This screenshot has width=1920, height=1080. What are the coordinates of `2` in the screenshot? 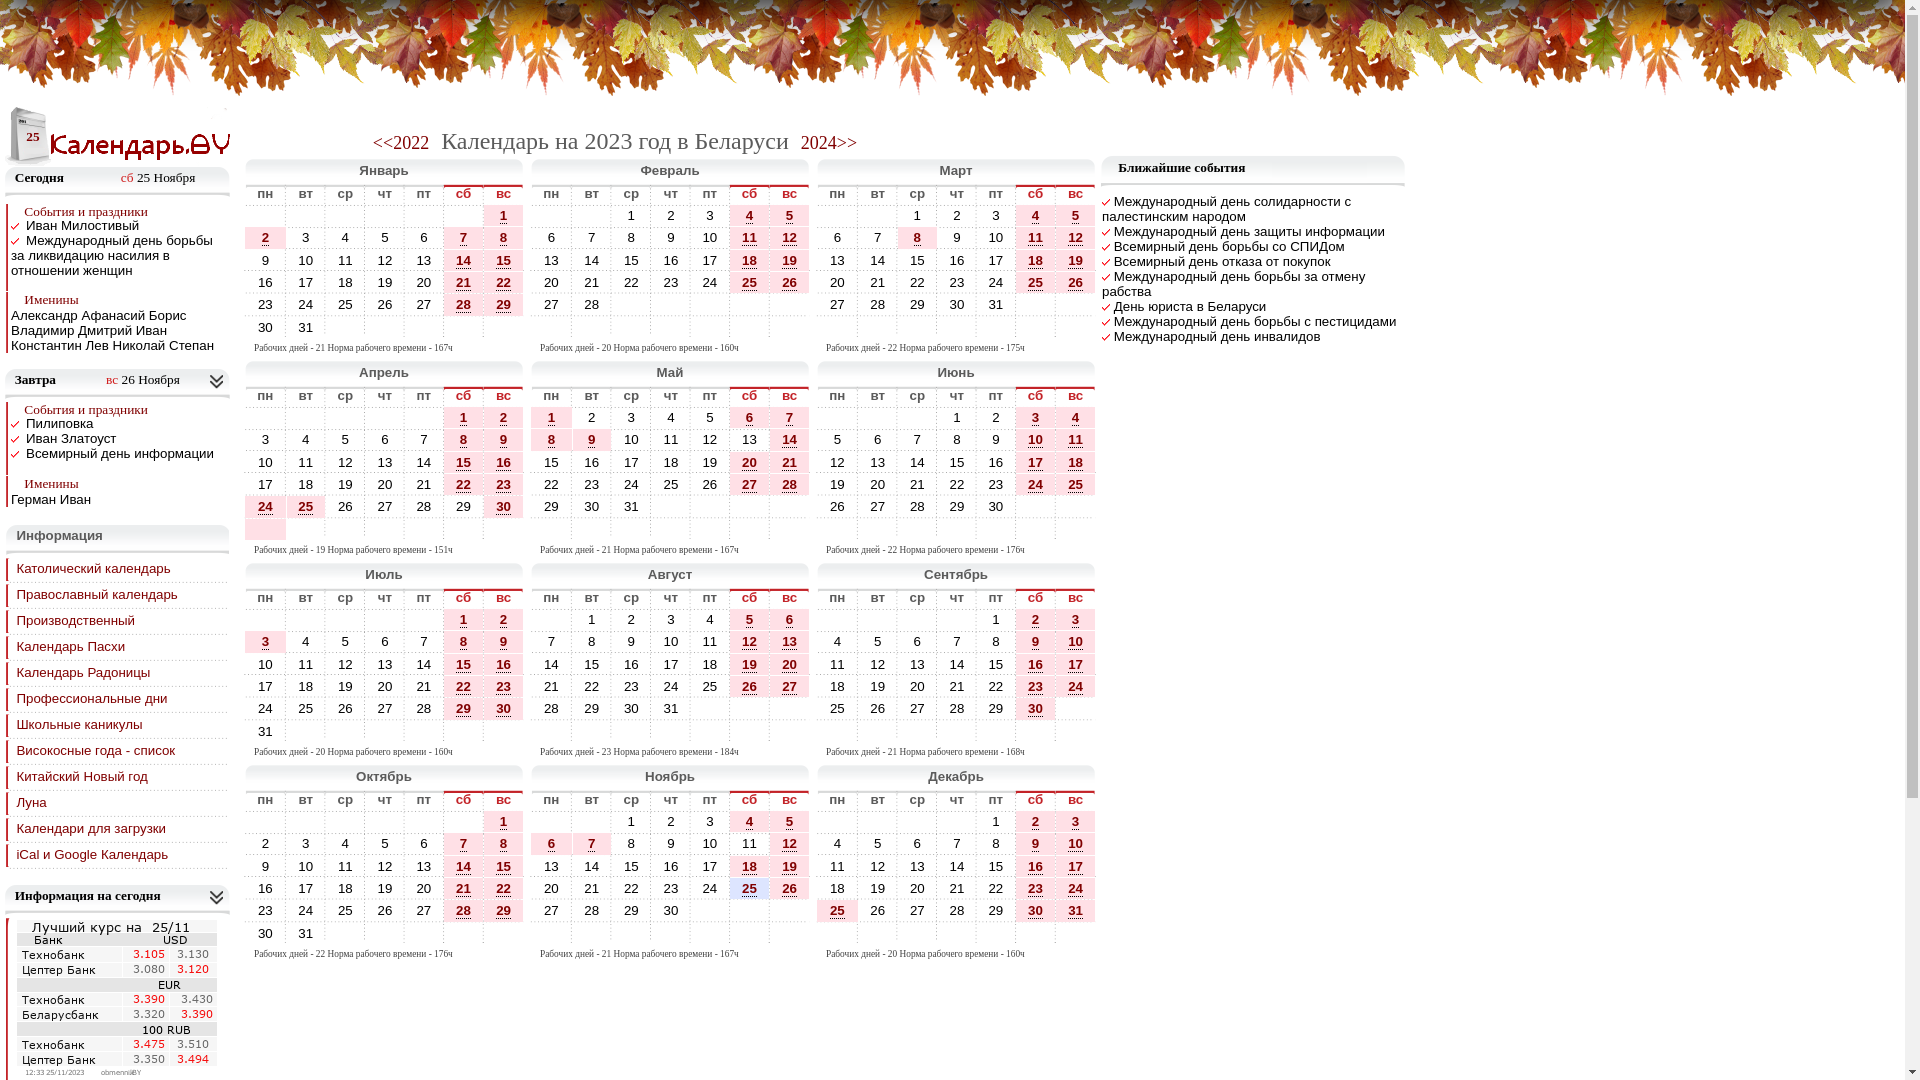 It's located at (957, 216).